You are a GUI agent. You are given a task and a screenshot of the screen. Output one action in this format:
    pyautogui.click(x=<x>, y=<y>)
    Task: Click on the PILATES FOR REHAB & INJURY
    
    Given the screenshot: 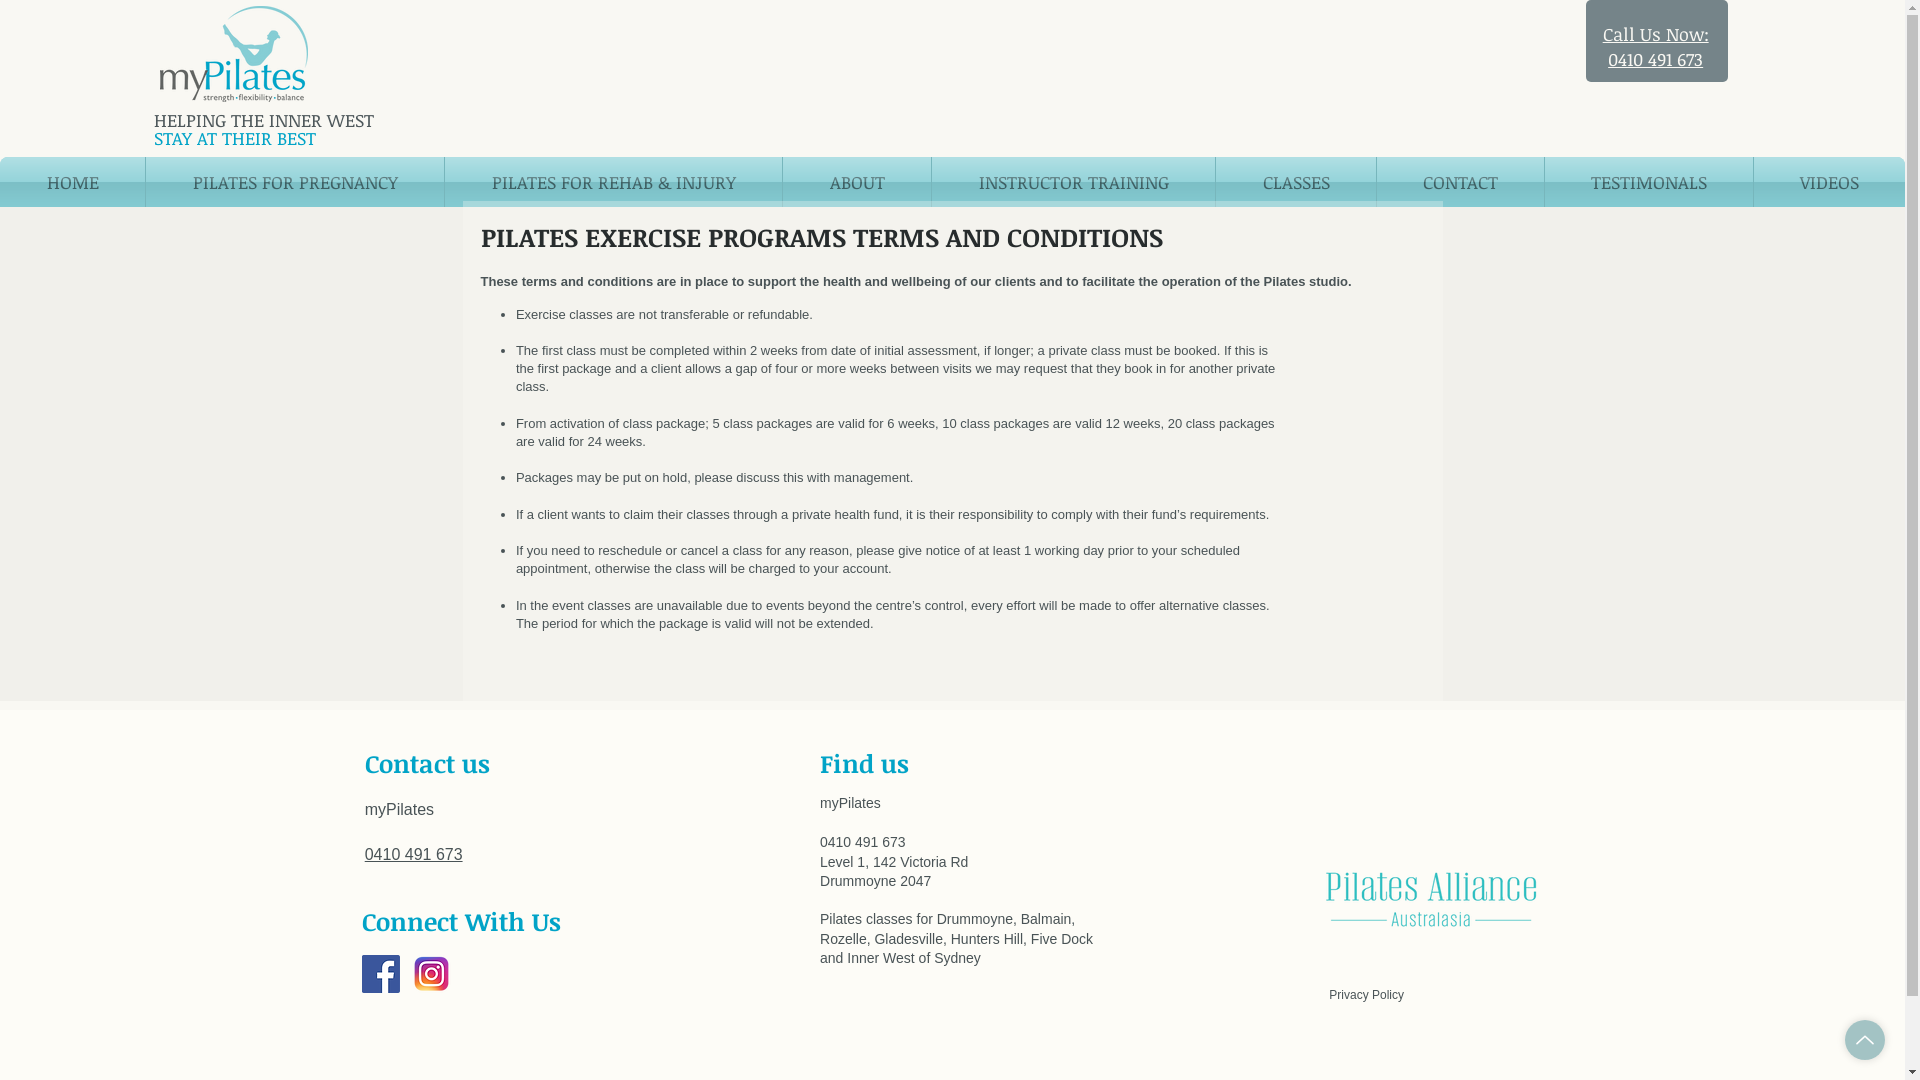 What is the action you would take?
    pyautogui.click(x=614, y=182)
    